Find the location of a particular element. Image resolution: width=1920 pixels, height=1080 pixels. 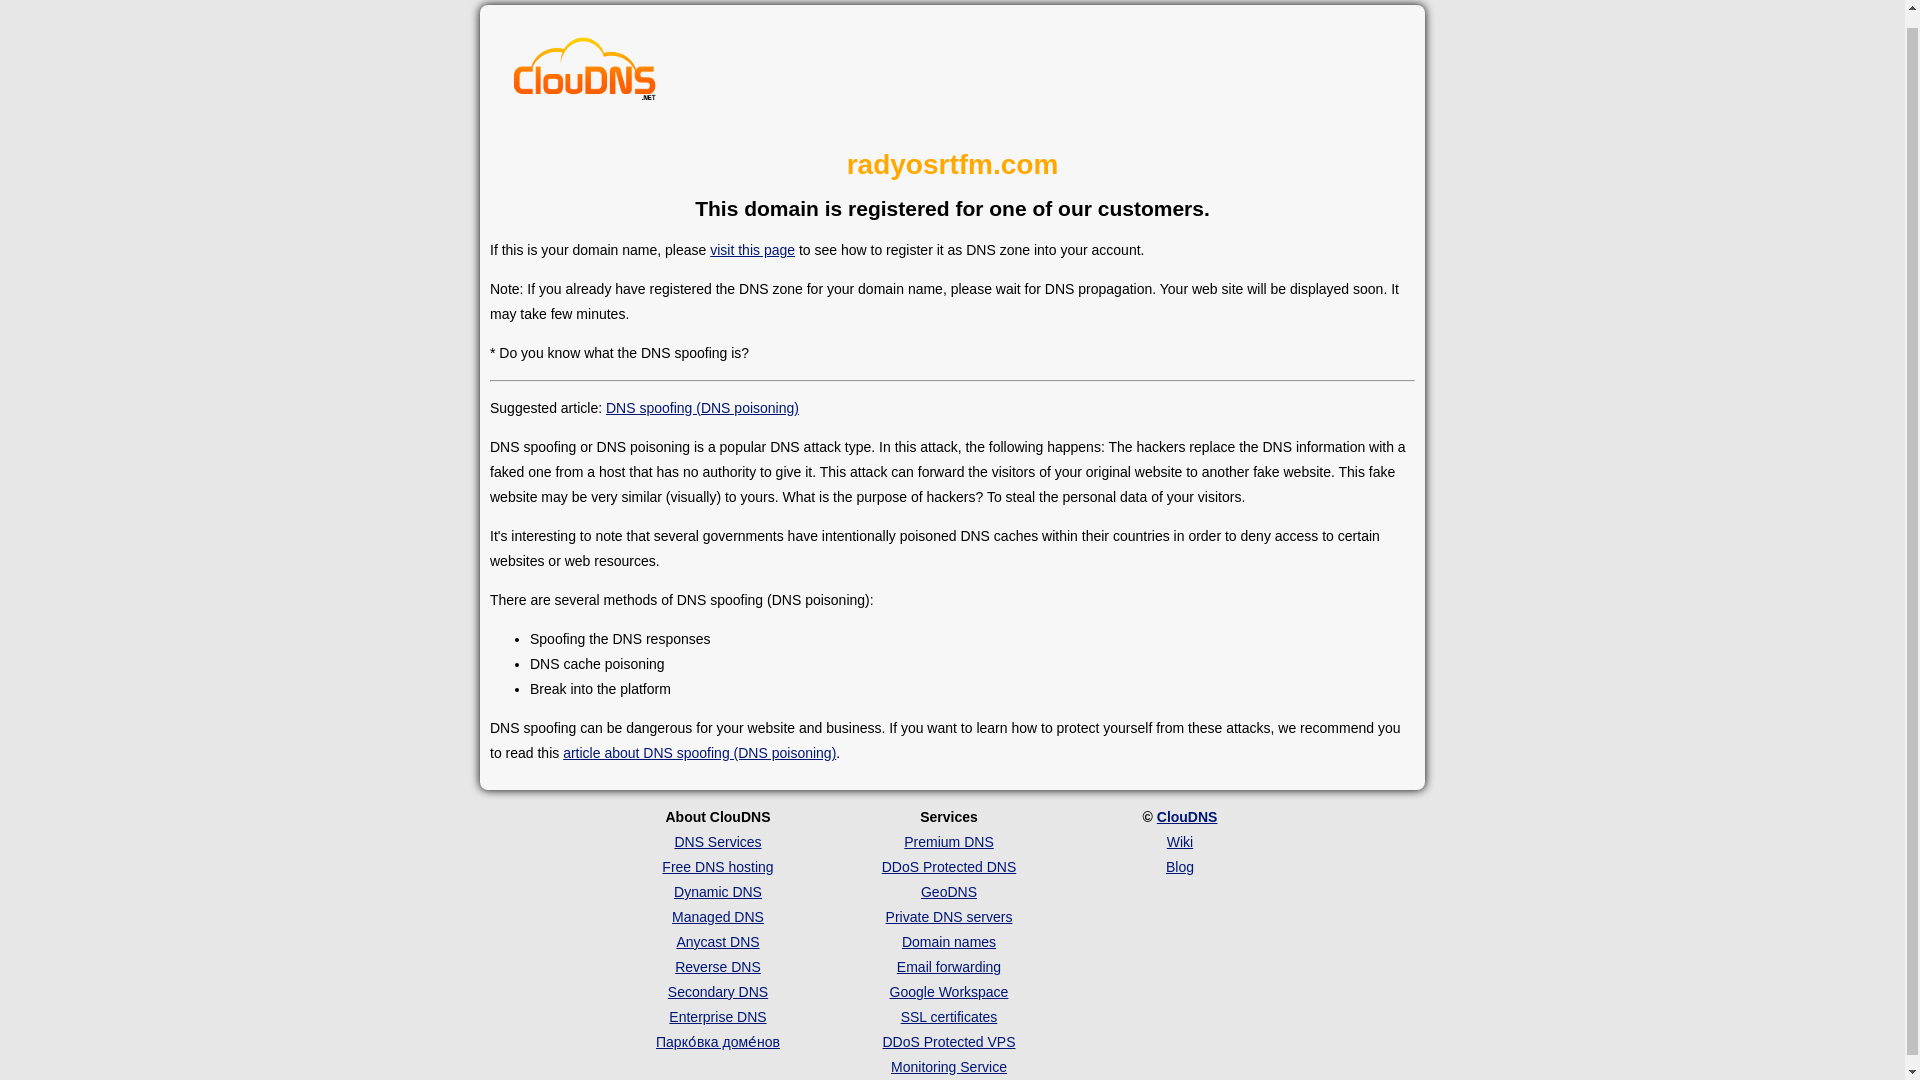

ClouDNS is located at coordinates (1187, 816).